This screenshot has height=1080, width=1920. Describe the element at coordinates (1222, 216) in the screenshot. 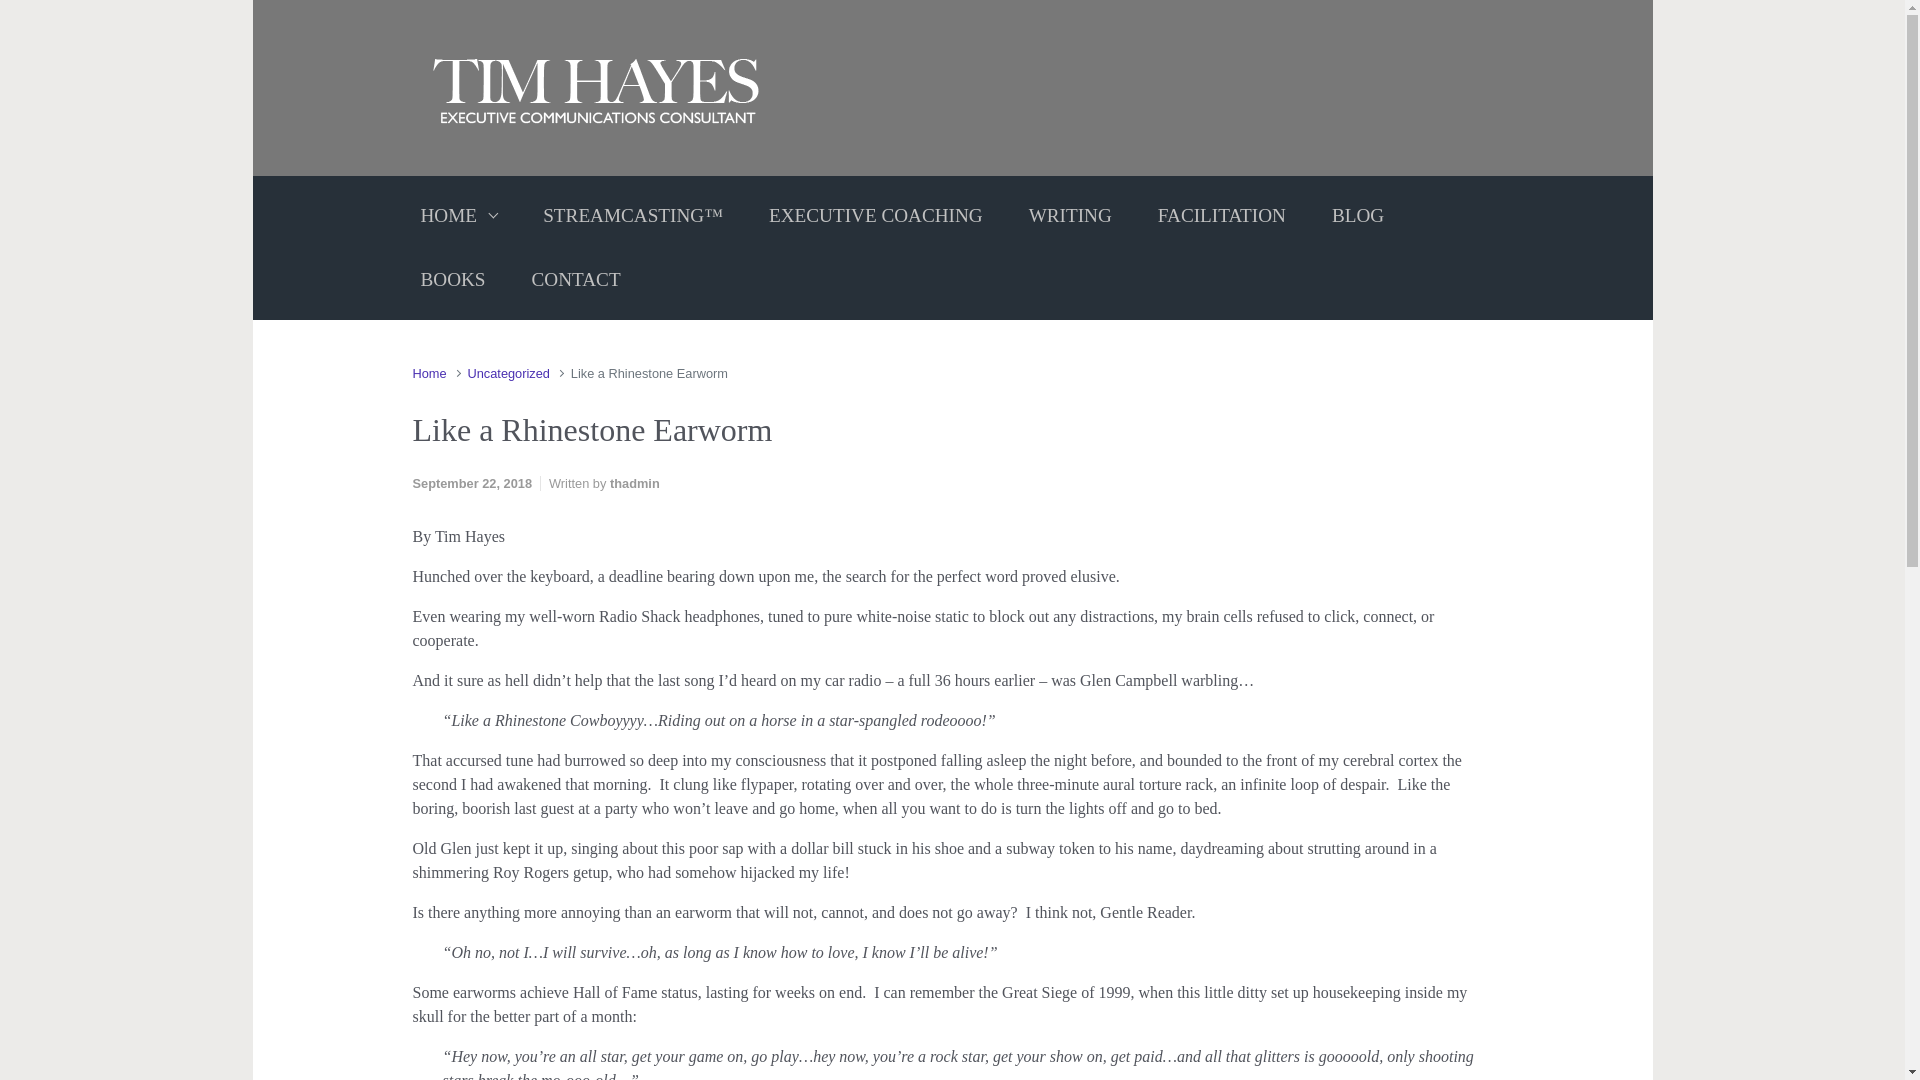

I see `FACILITATION` at that location.